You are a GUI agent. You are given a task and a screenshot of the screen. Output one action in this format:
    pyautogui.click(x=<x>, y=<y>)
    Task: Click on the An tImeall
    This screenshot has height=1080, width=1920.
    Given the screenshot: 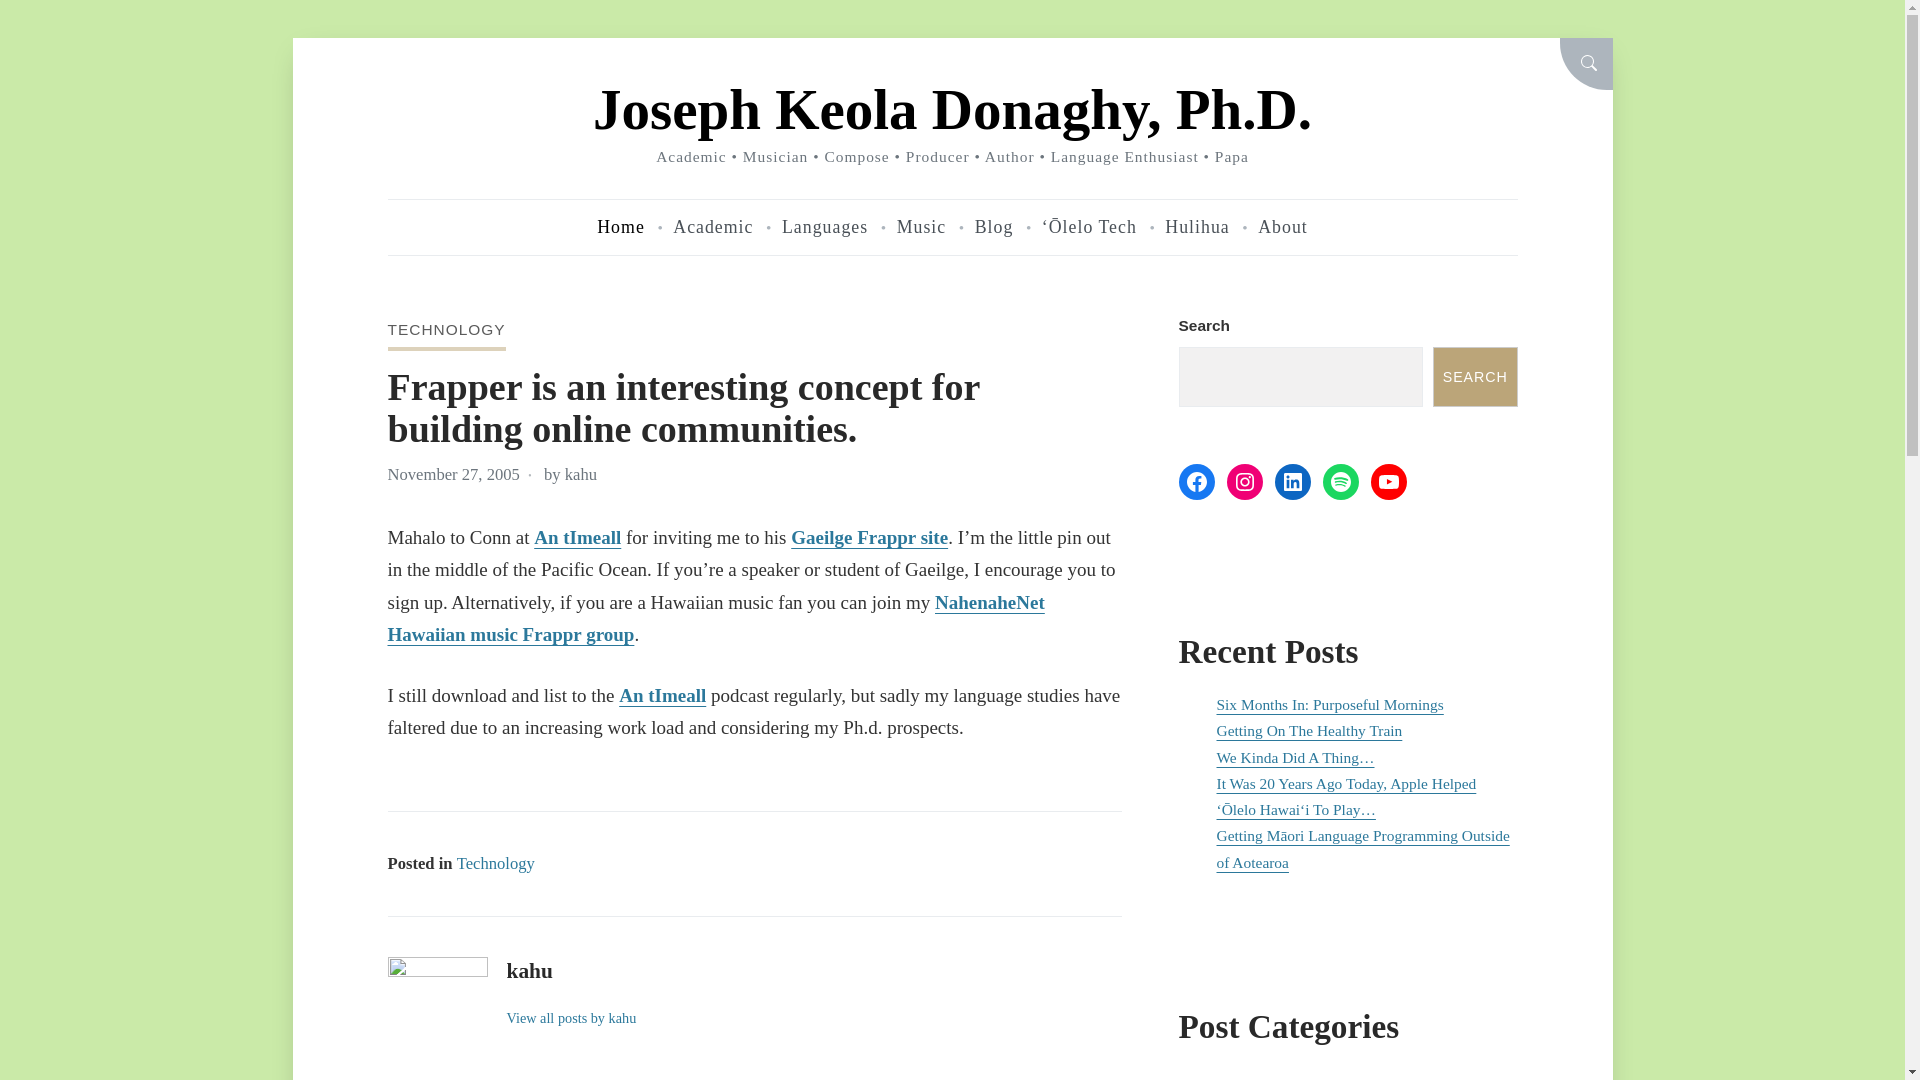 What is the action you would take?
    pyautogui.click(x=576, y=537)
    